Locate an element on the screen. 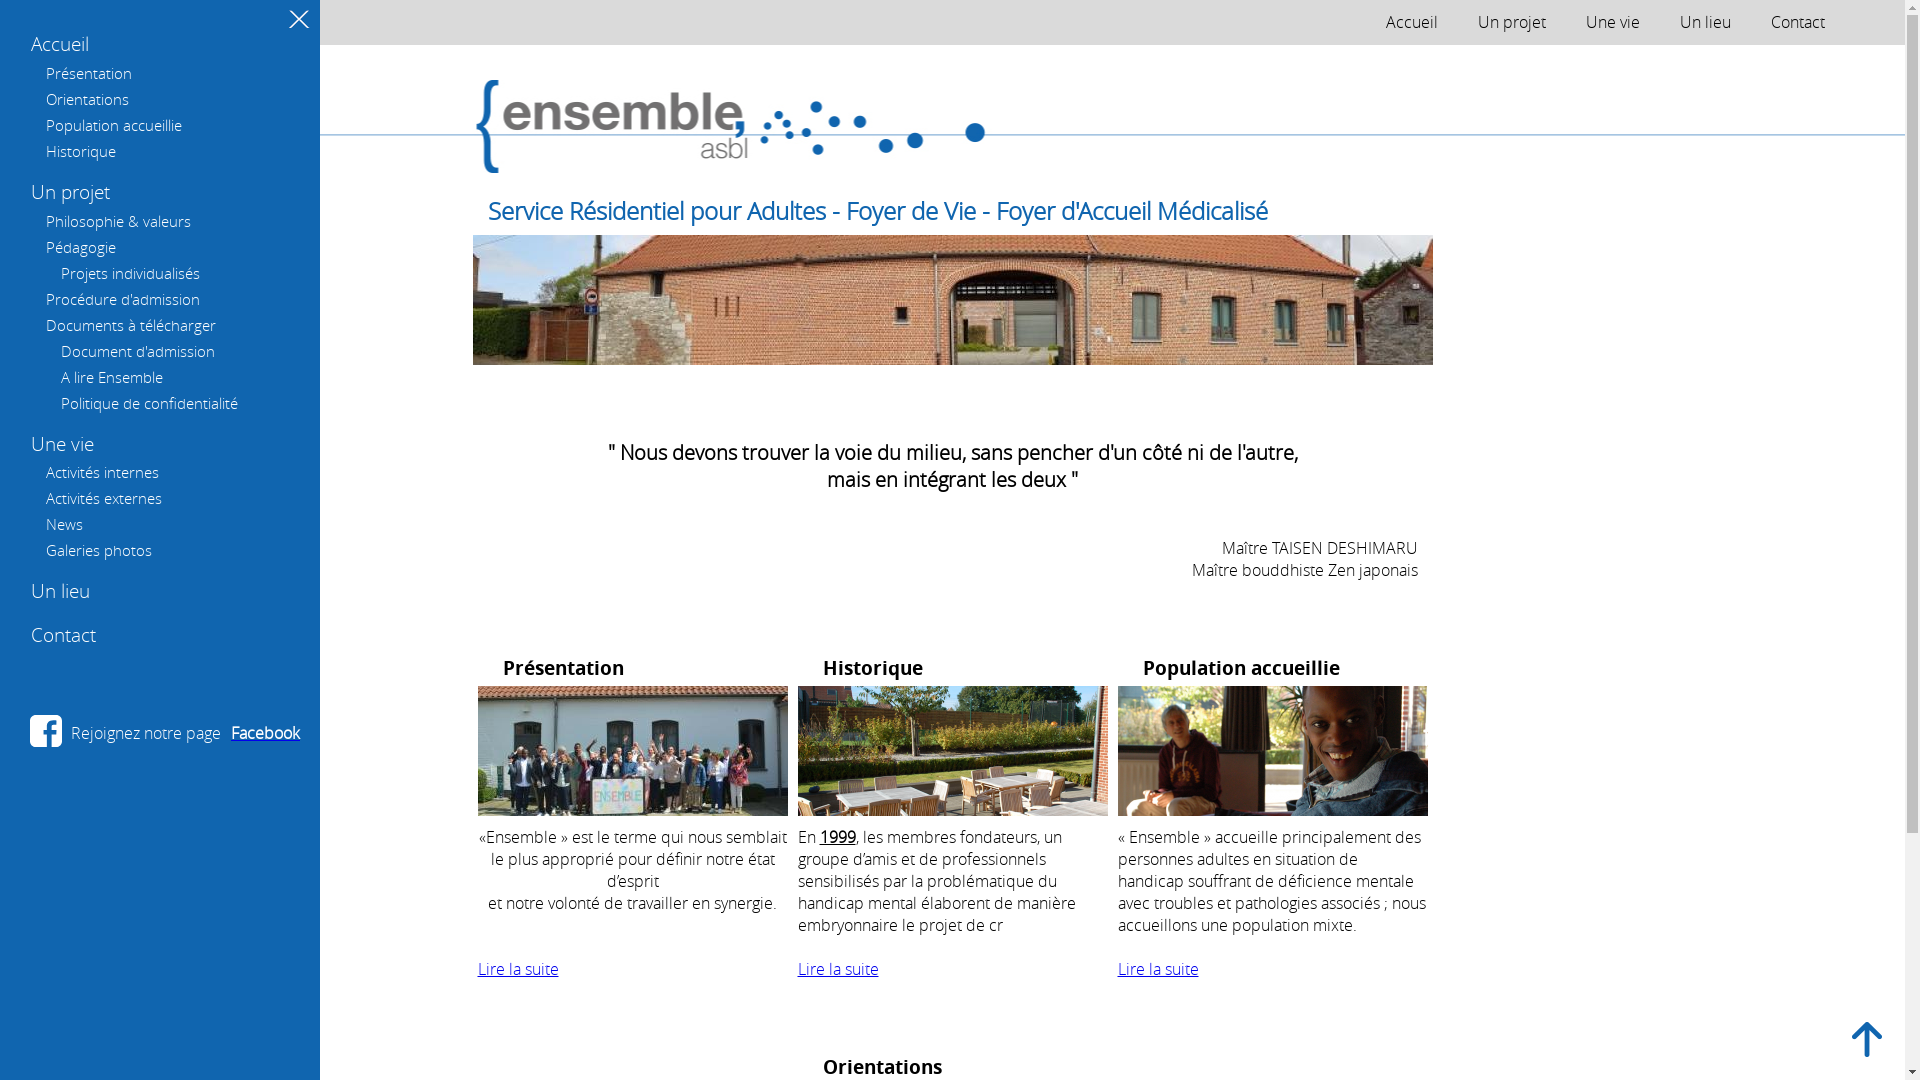 The image size is (1920, 1080). Lire la suite is located at coordinates (838, 969).